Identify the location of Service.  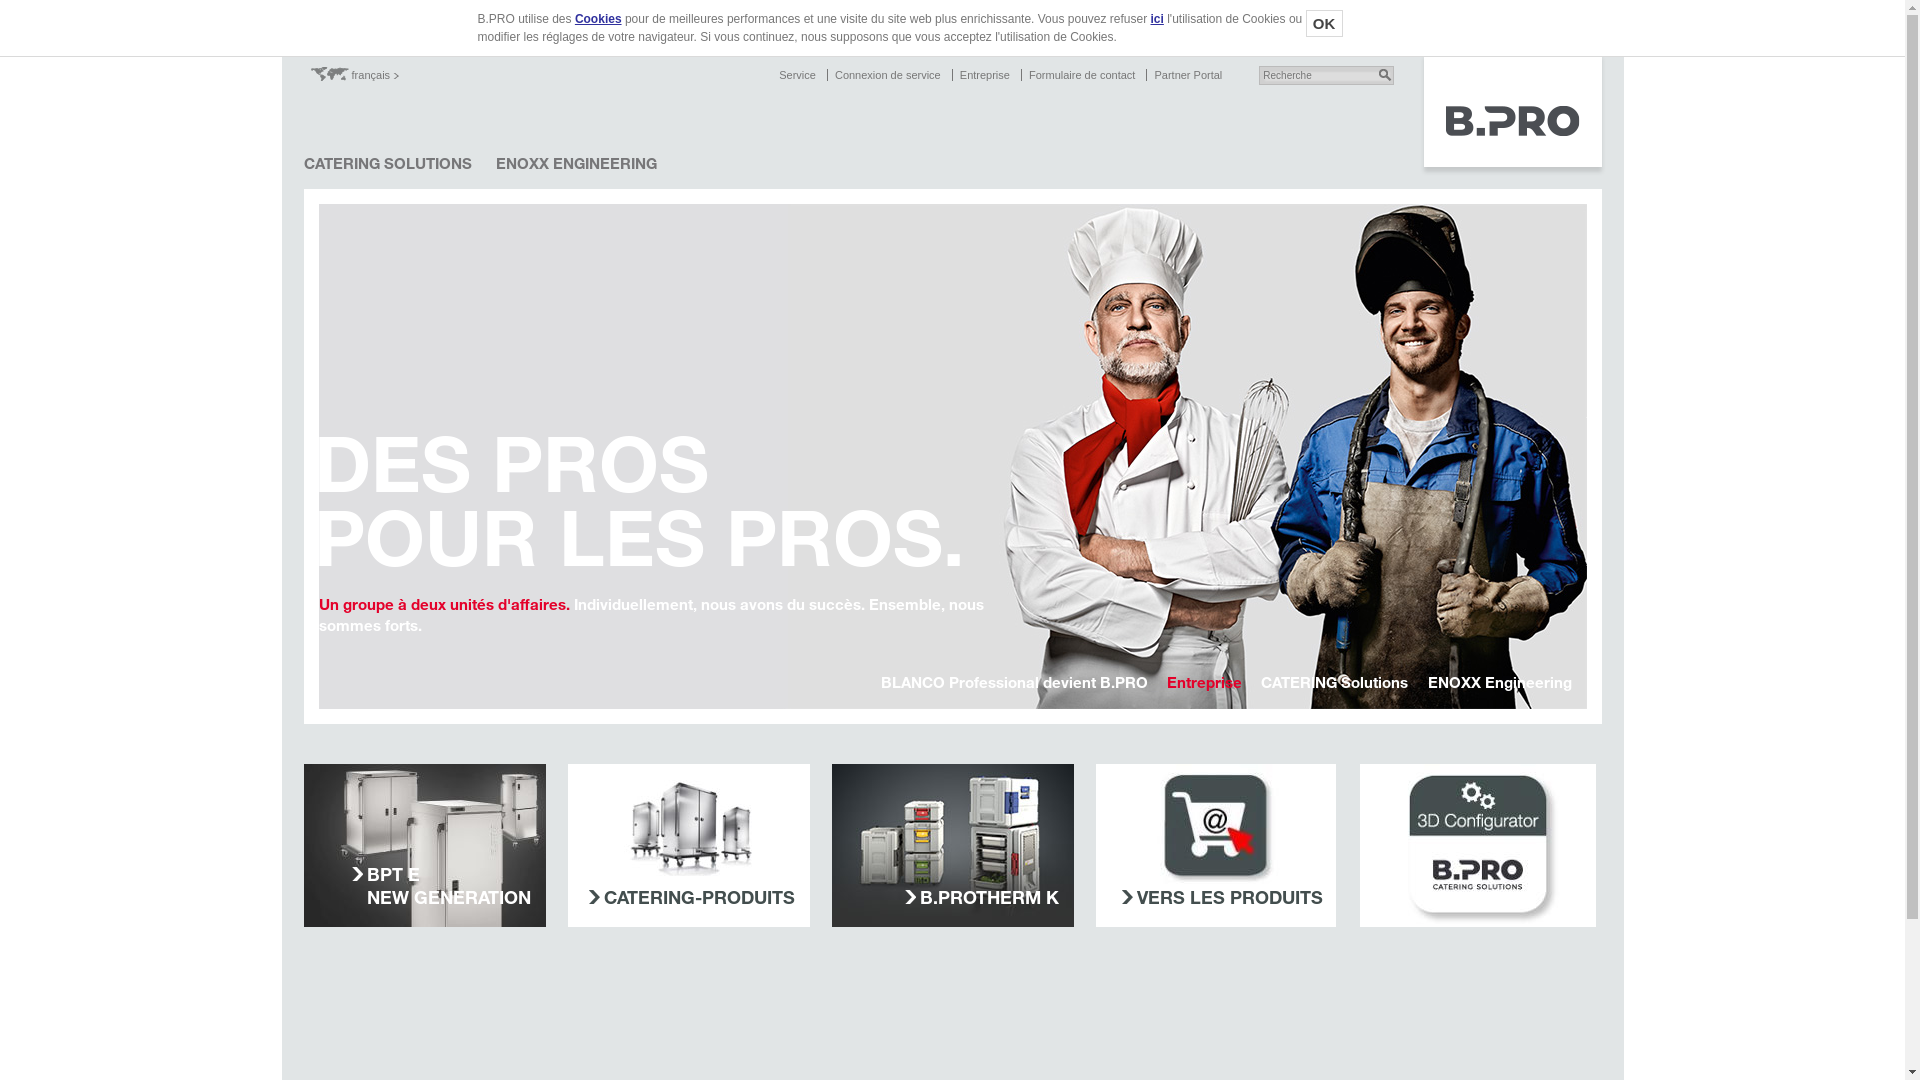
(798, 75).